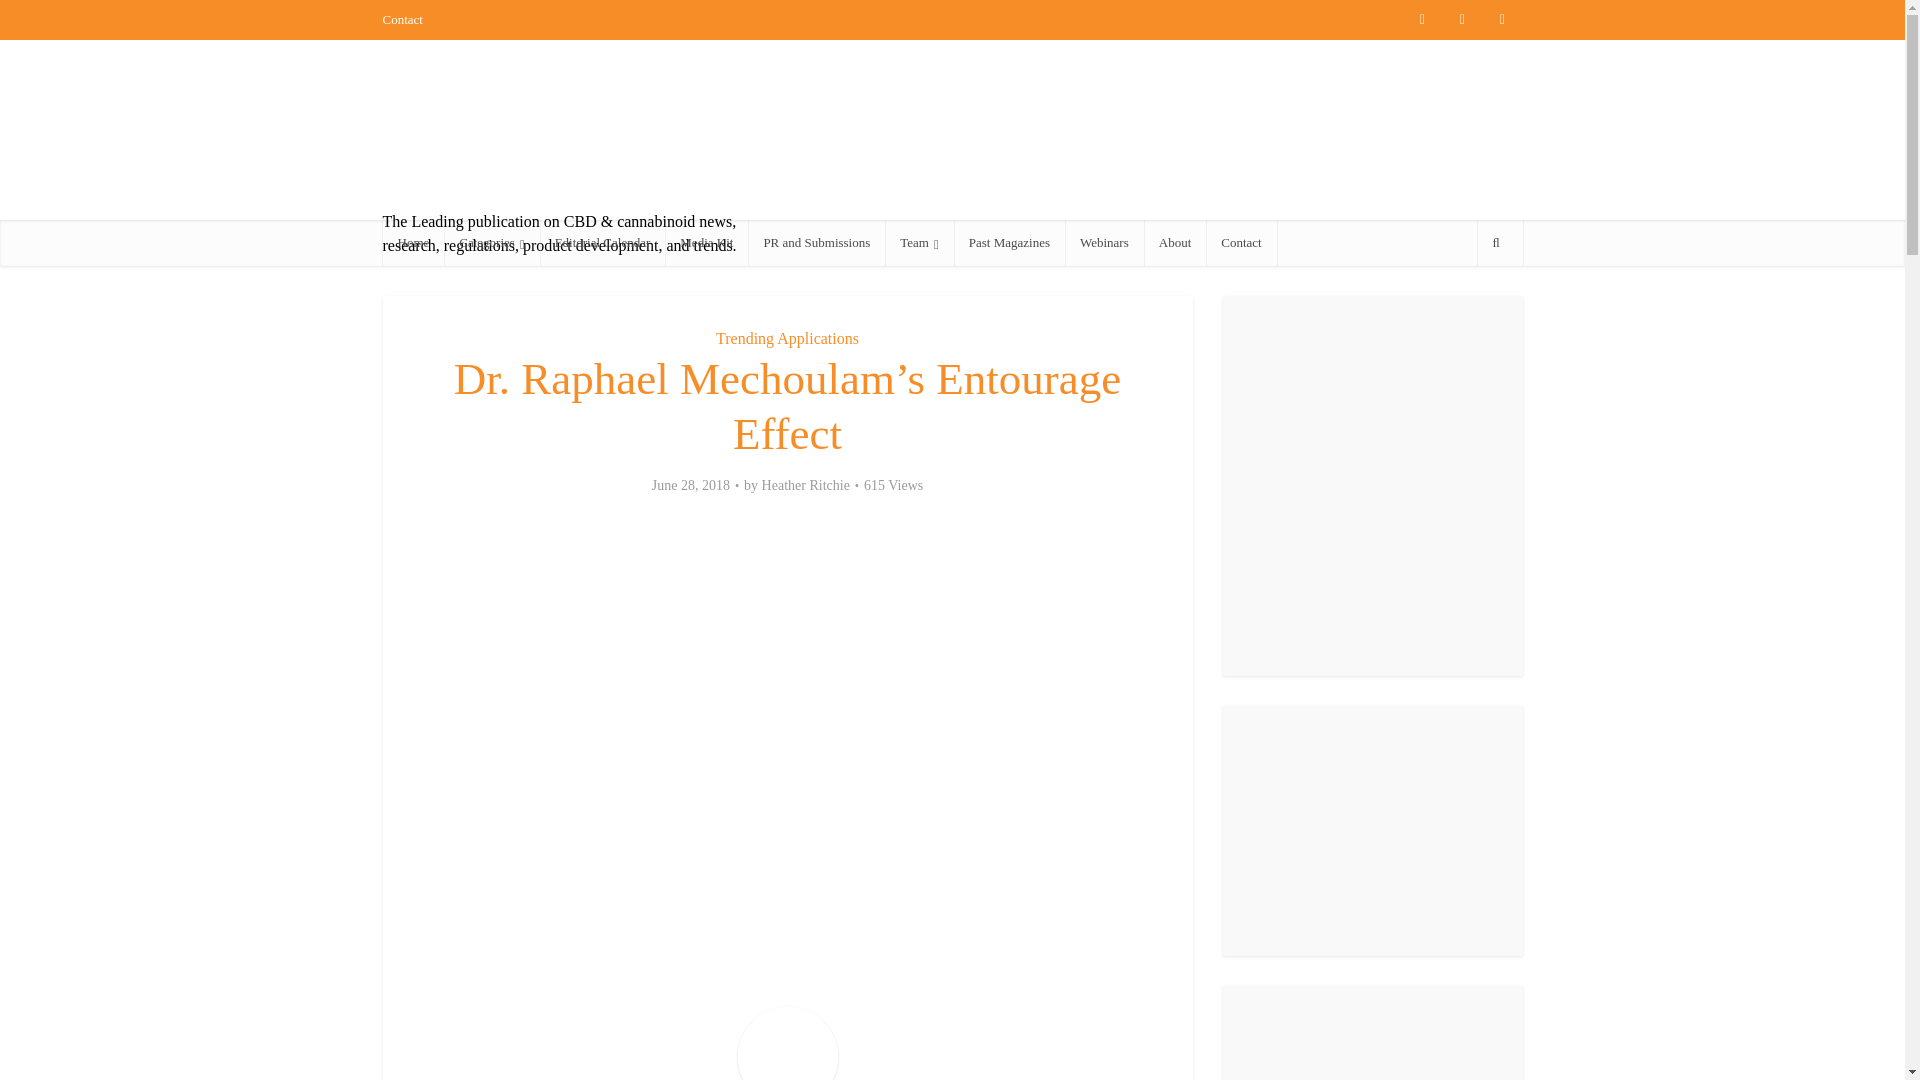 This screenshot has height=1080, width=1920. What do you see at coordinates (491, 242) in the screenshot?
I see `Categories` at bounding box center [491, 242].